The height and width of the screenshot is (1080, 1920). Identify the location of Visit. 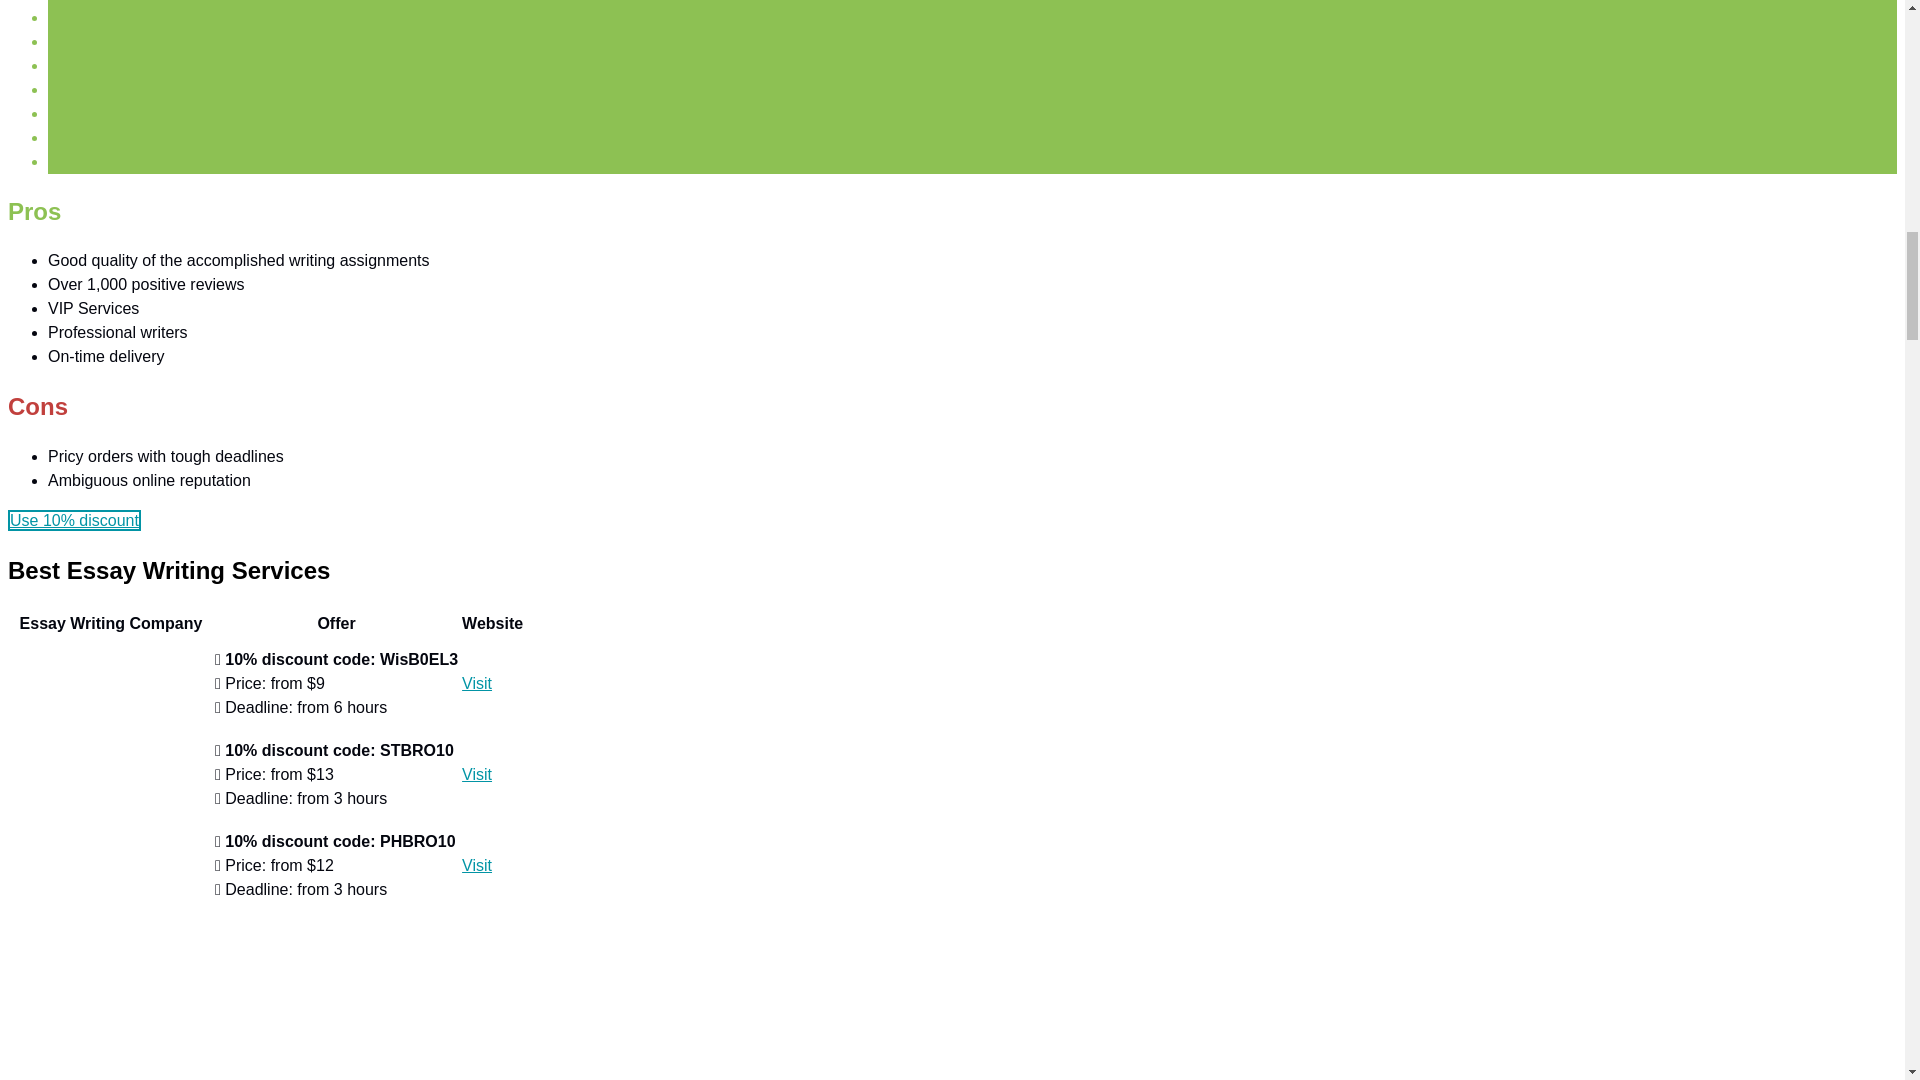
(476, 865).